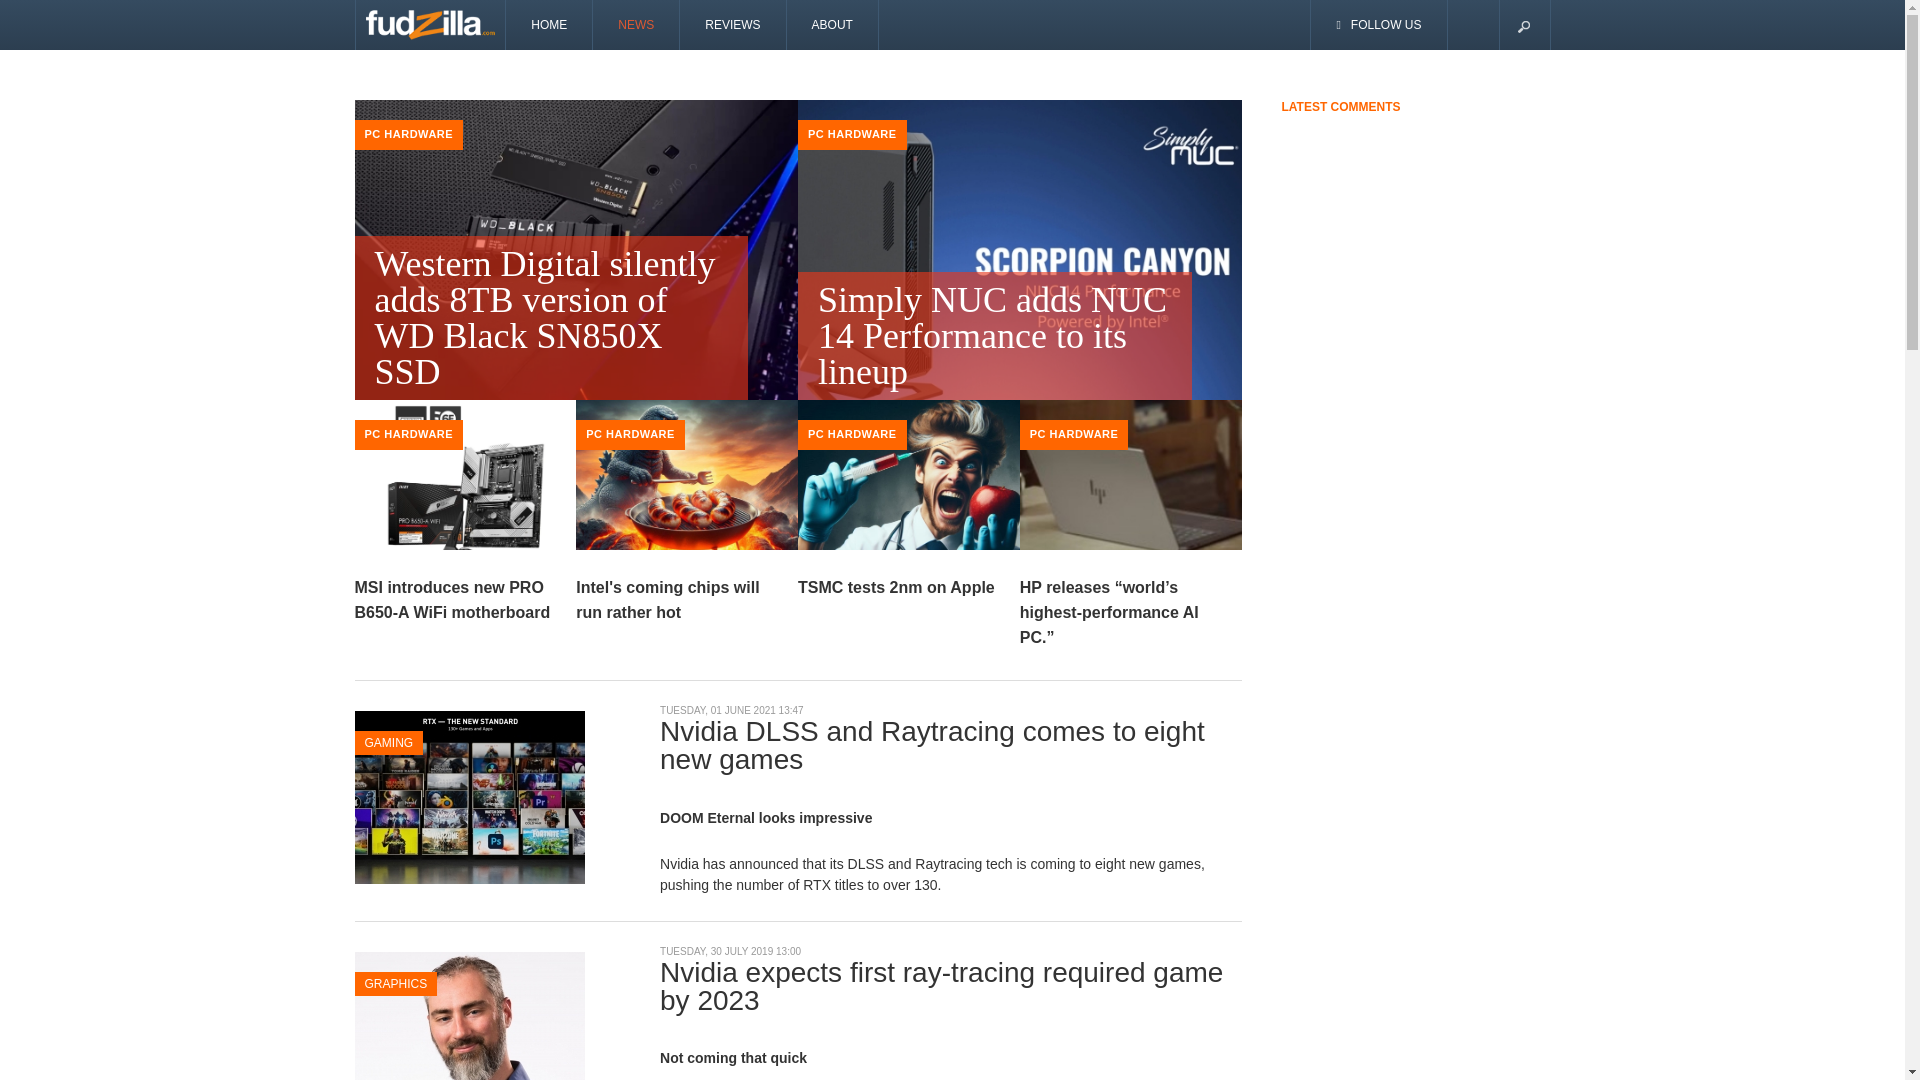 The width and height of the screenshot is (1920, 1080). Describe the element at coordinates (1074, 433) in the screenshot. I see `PC HARDWARE` at that location.